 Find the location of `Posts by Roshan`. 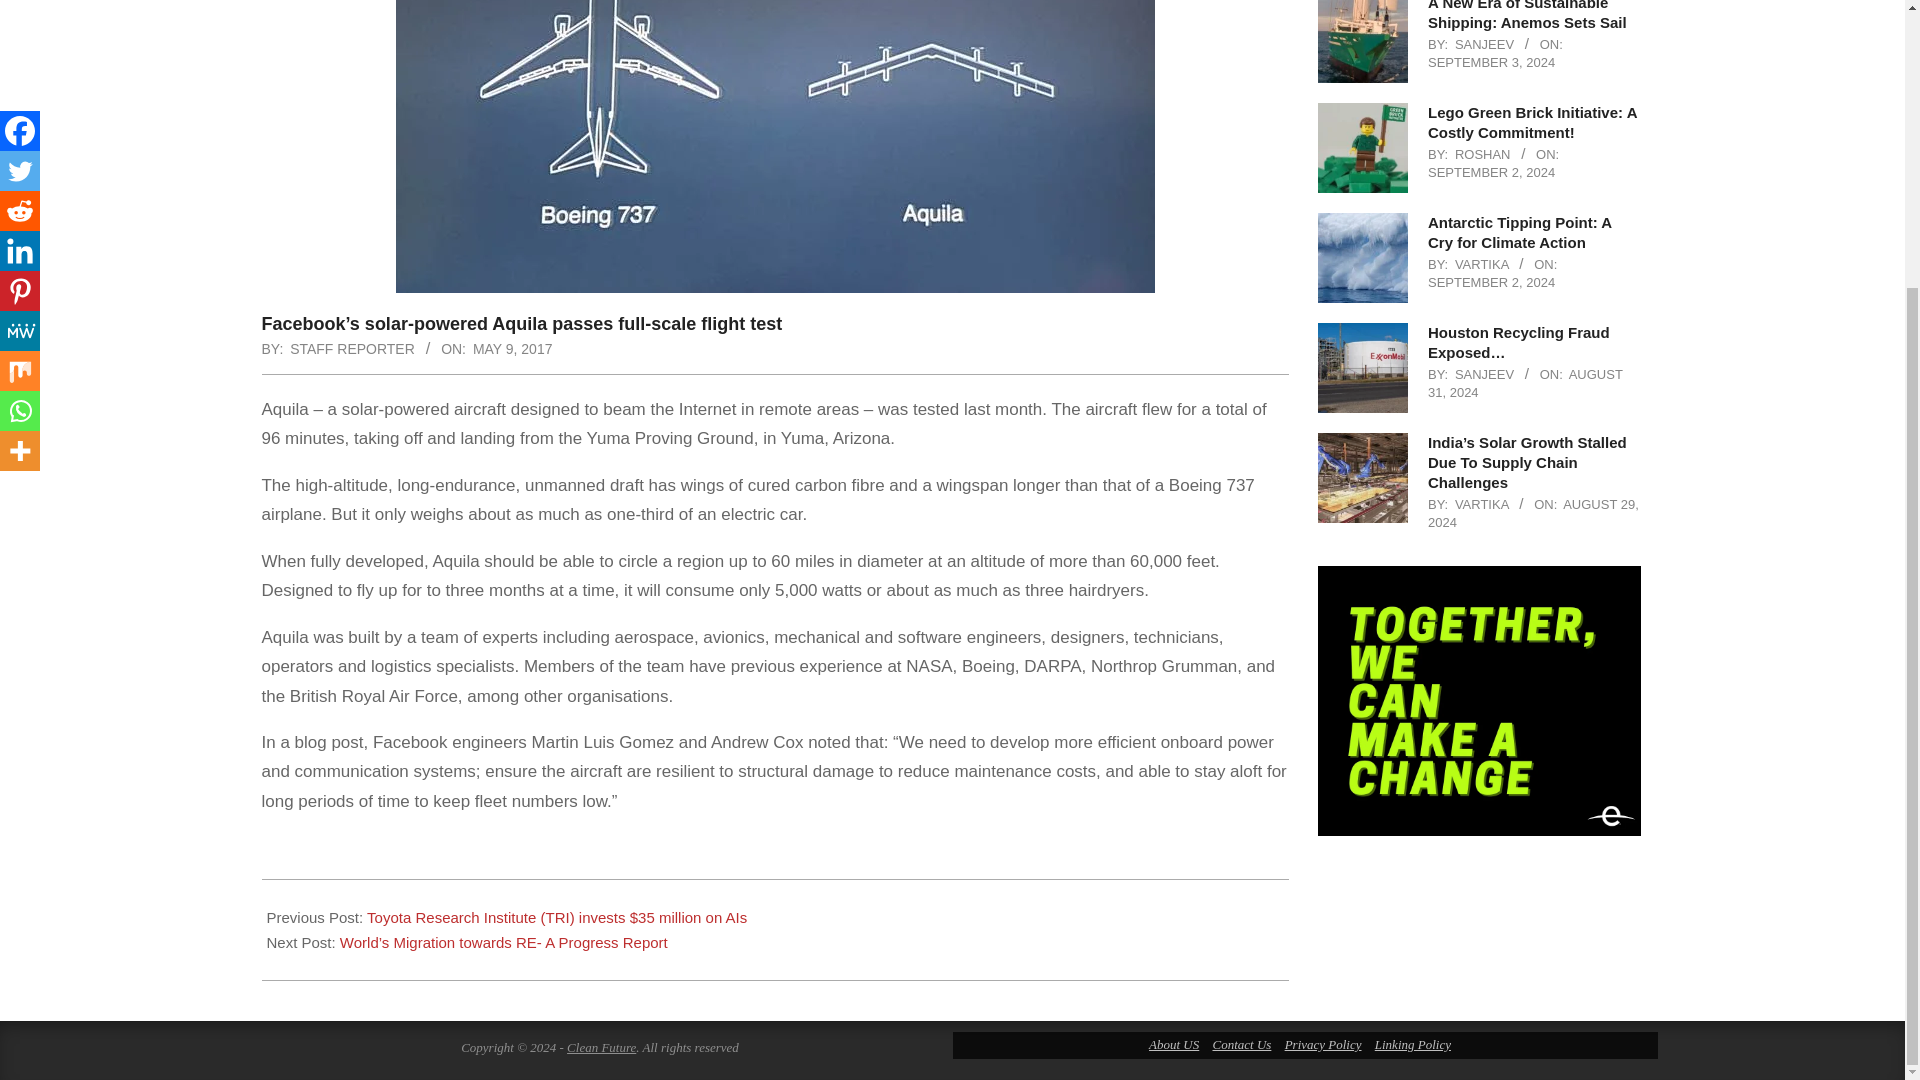

Posts by Roshan is located at coordinates (1483, 154).